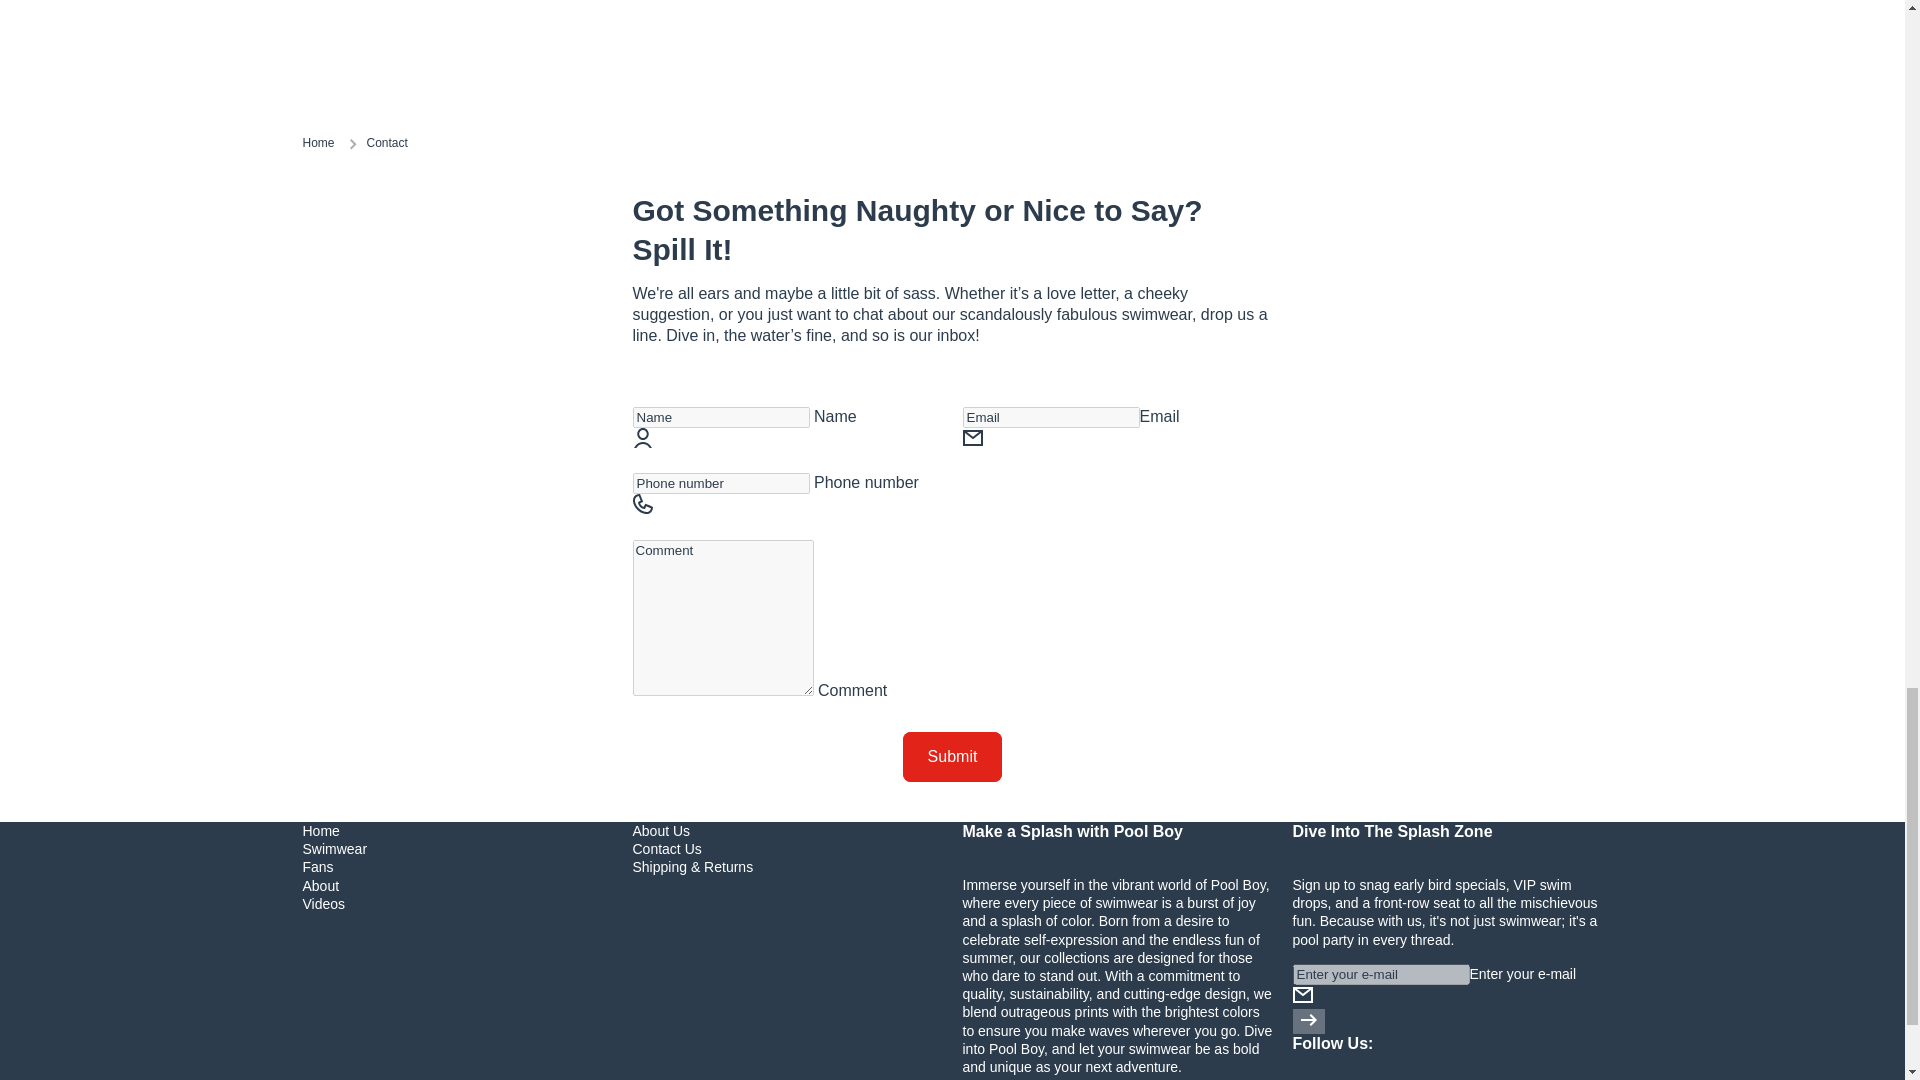 The height and width of the screenshot is (1080, 1920). Describe the element at coordinates (323, 904) in the screenshot. I see `Videos` at that location.